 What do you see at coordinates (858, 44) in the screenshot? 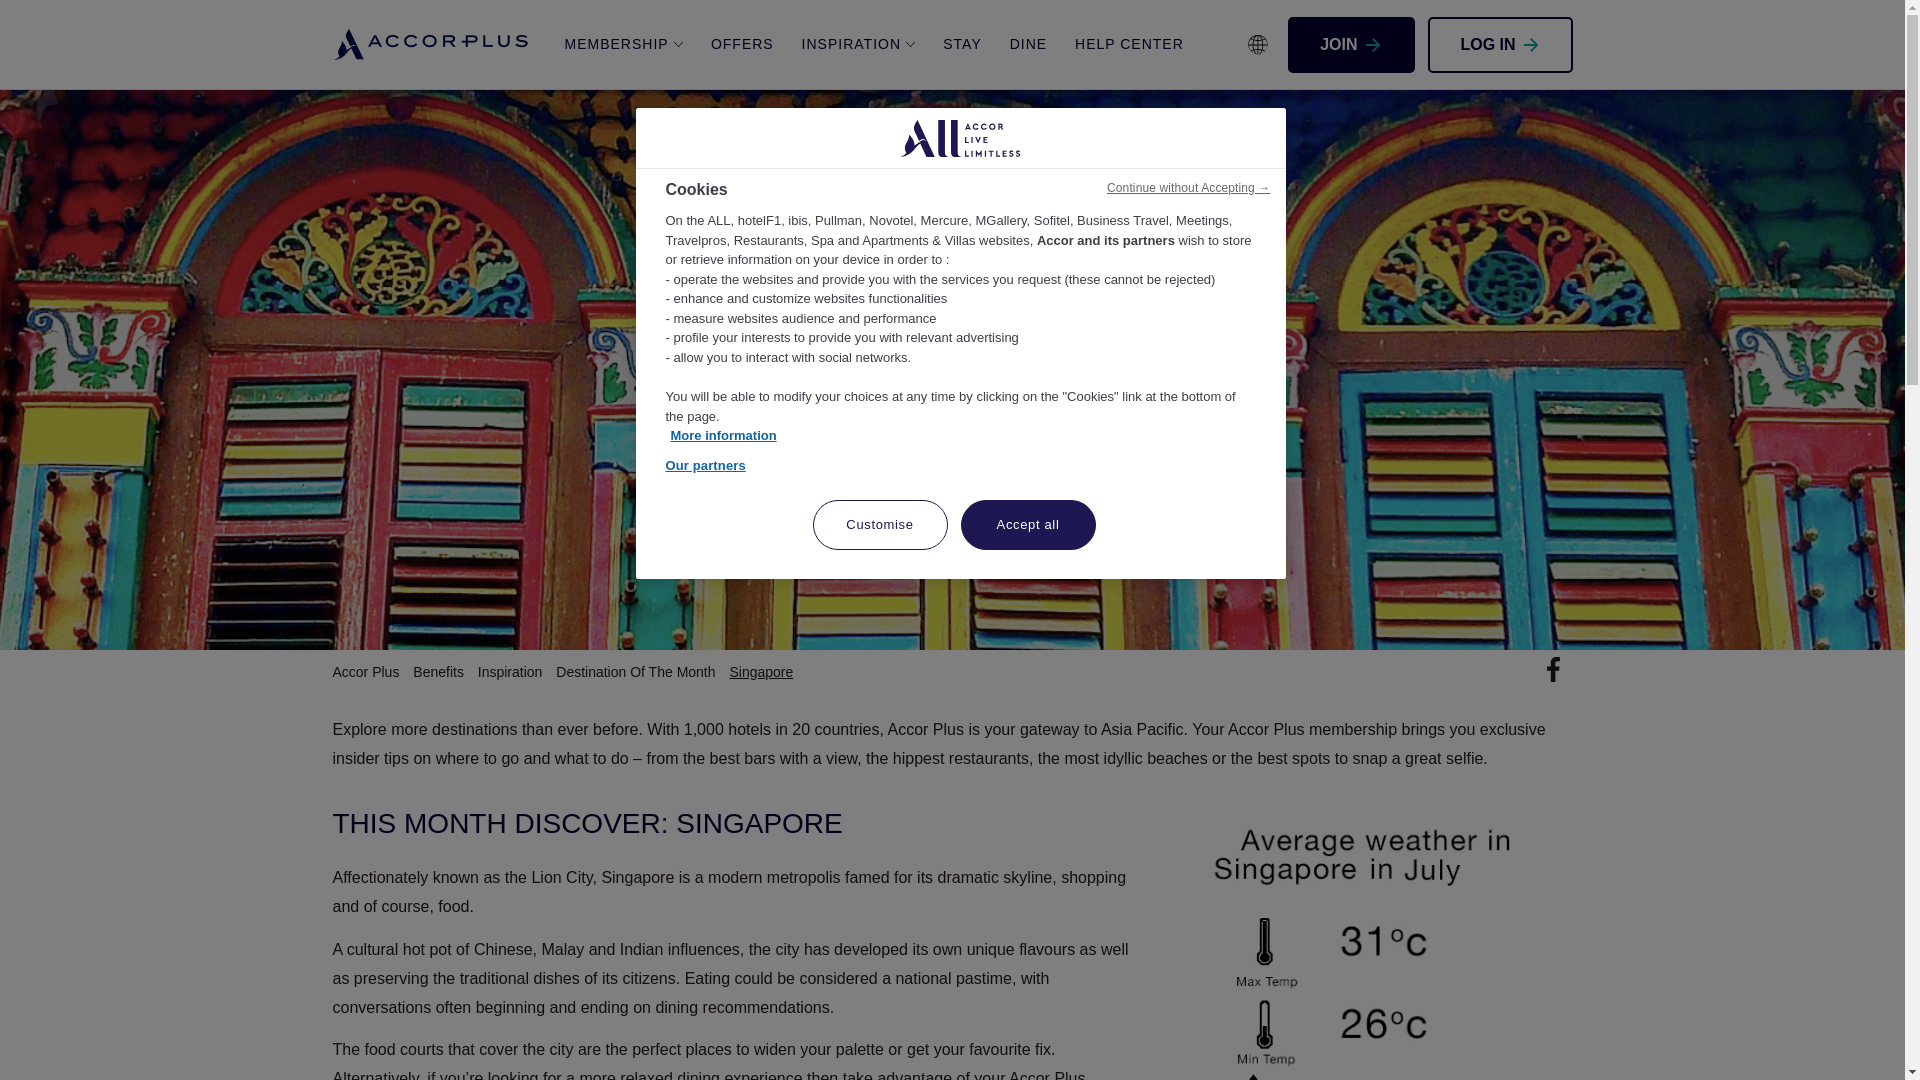
I see `INSPIRATION` at bounding box center [858, 44].